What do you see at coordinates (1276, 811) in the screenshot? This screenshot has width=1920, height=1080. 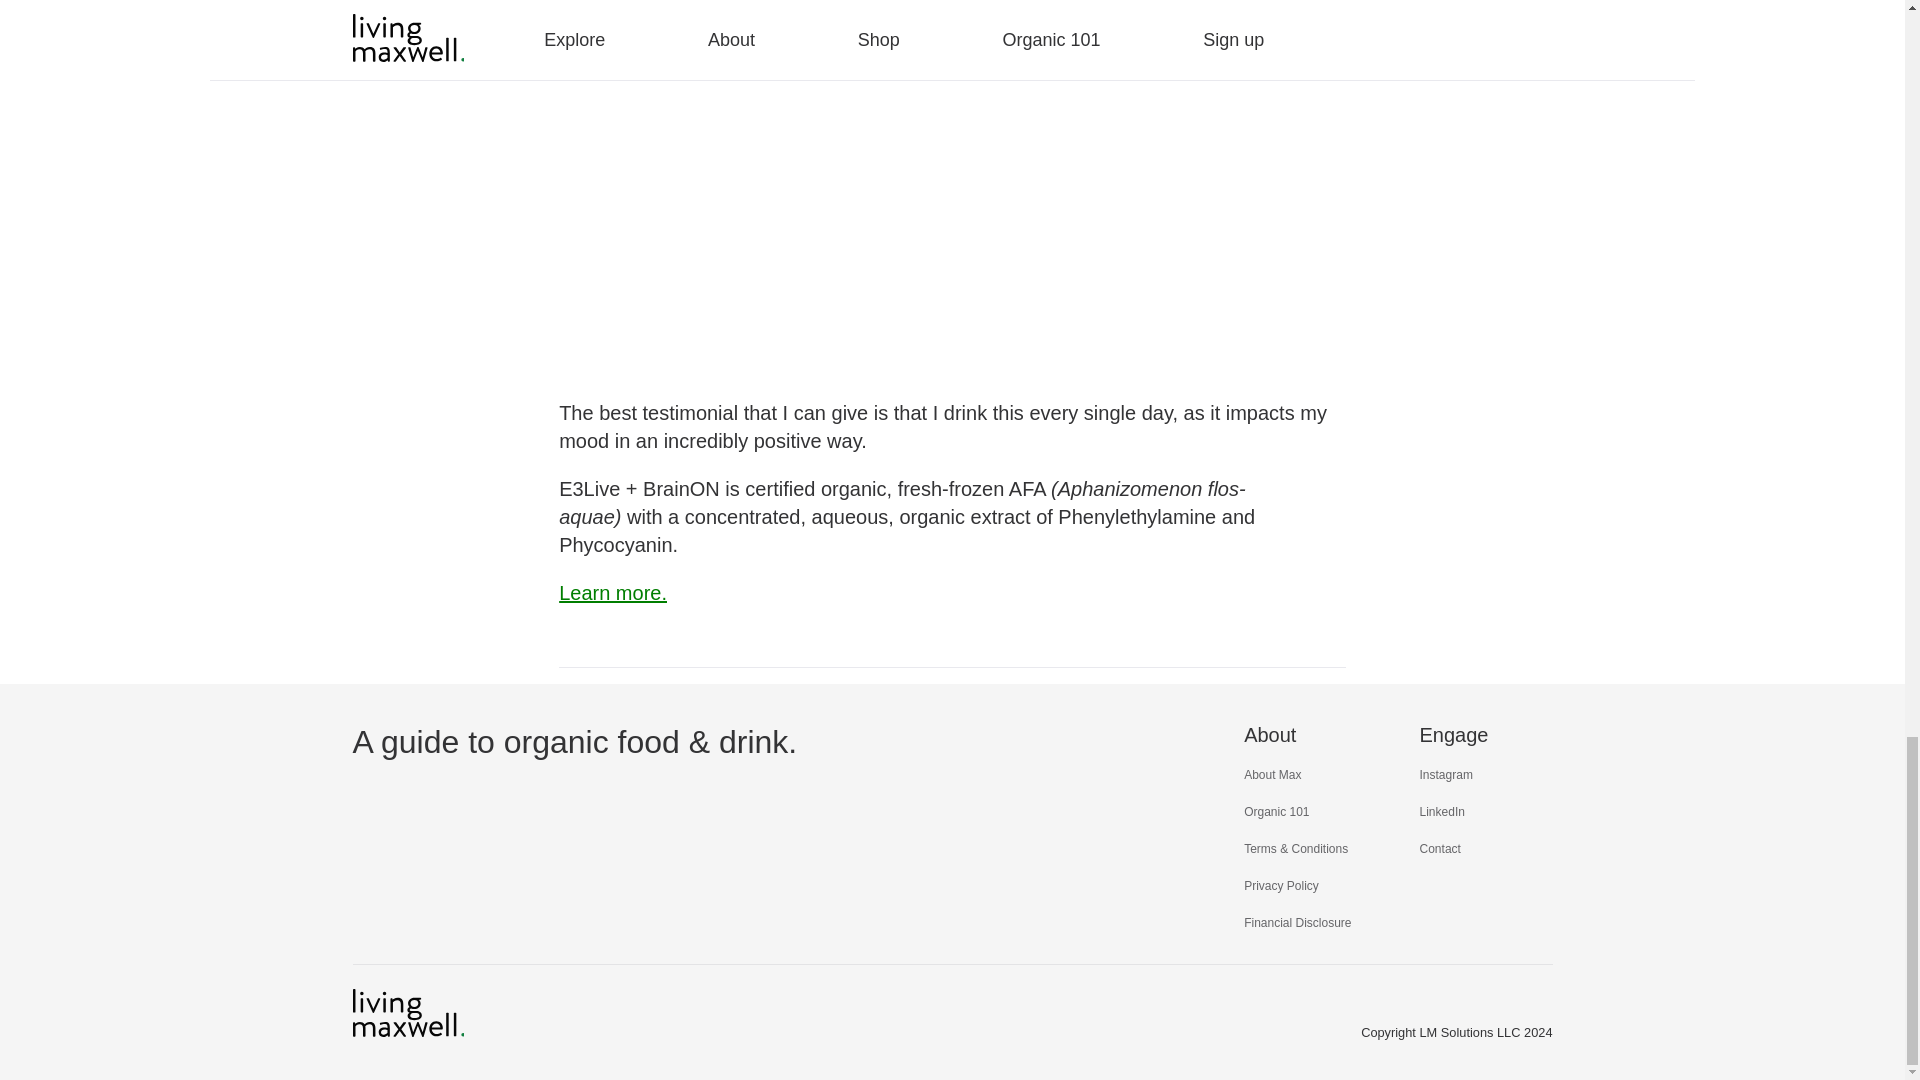 I see `Organic 101` at bounding box center [1276, 811].